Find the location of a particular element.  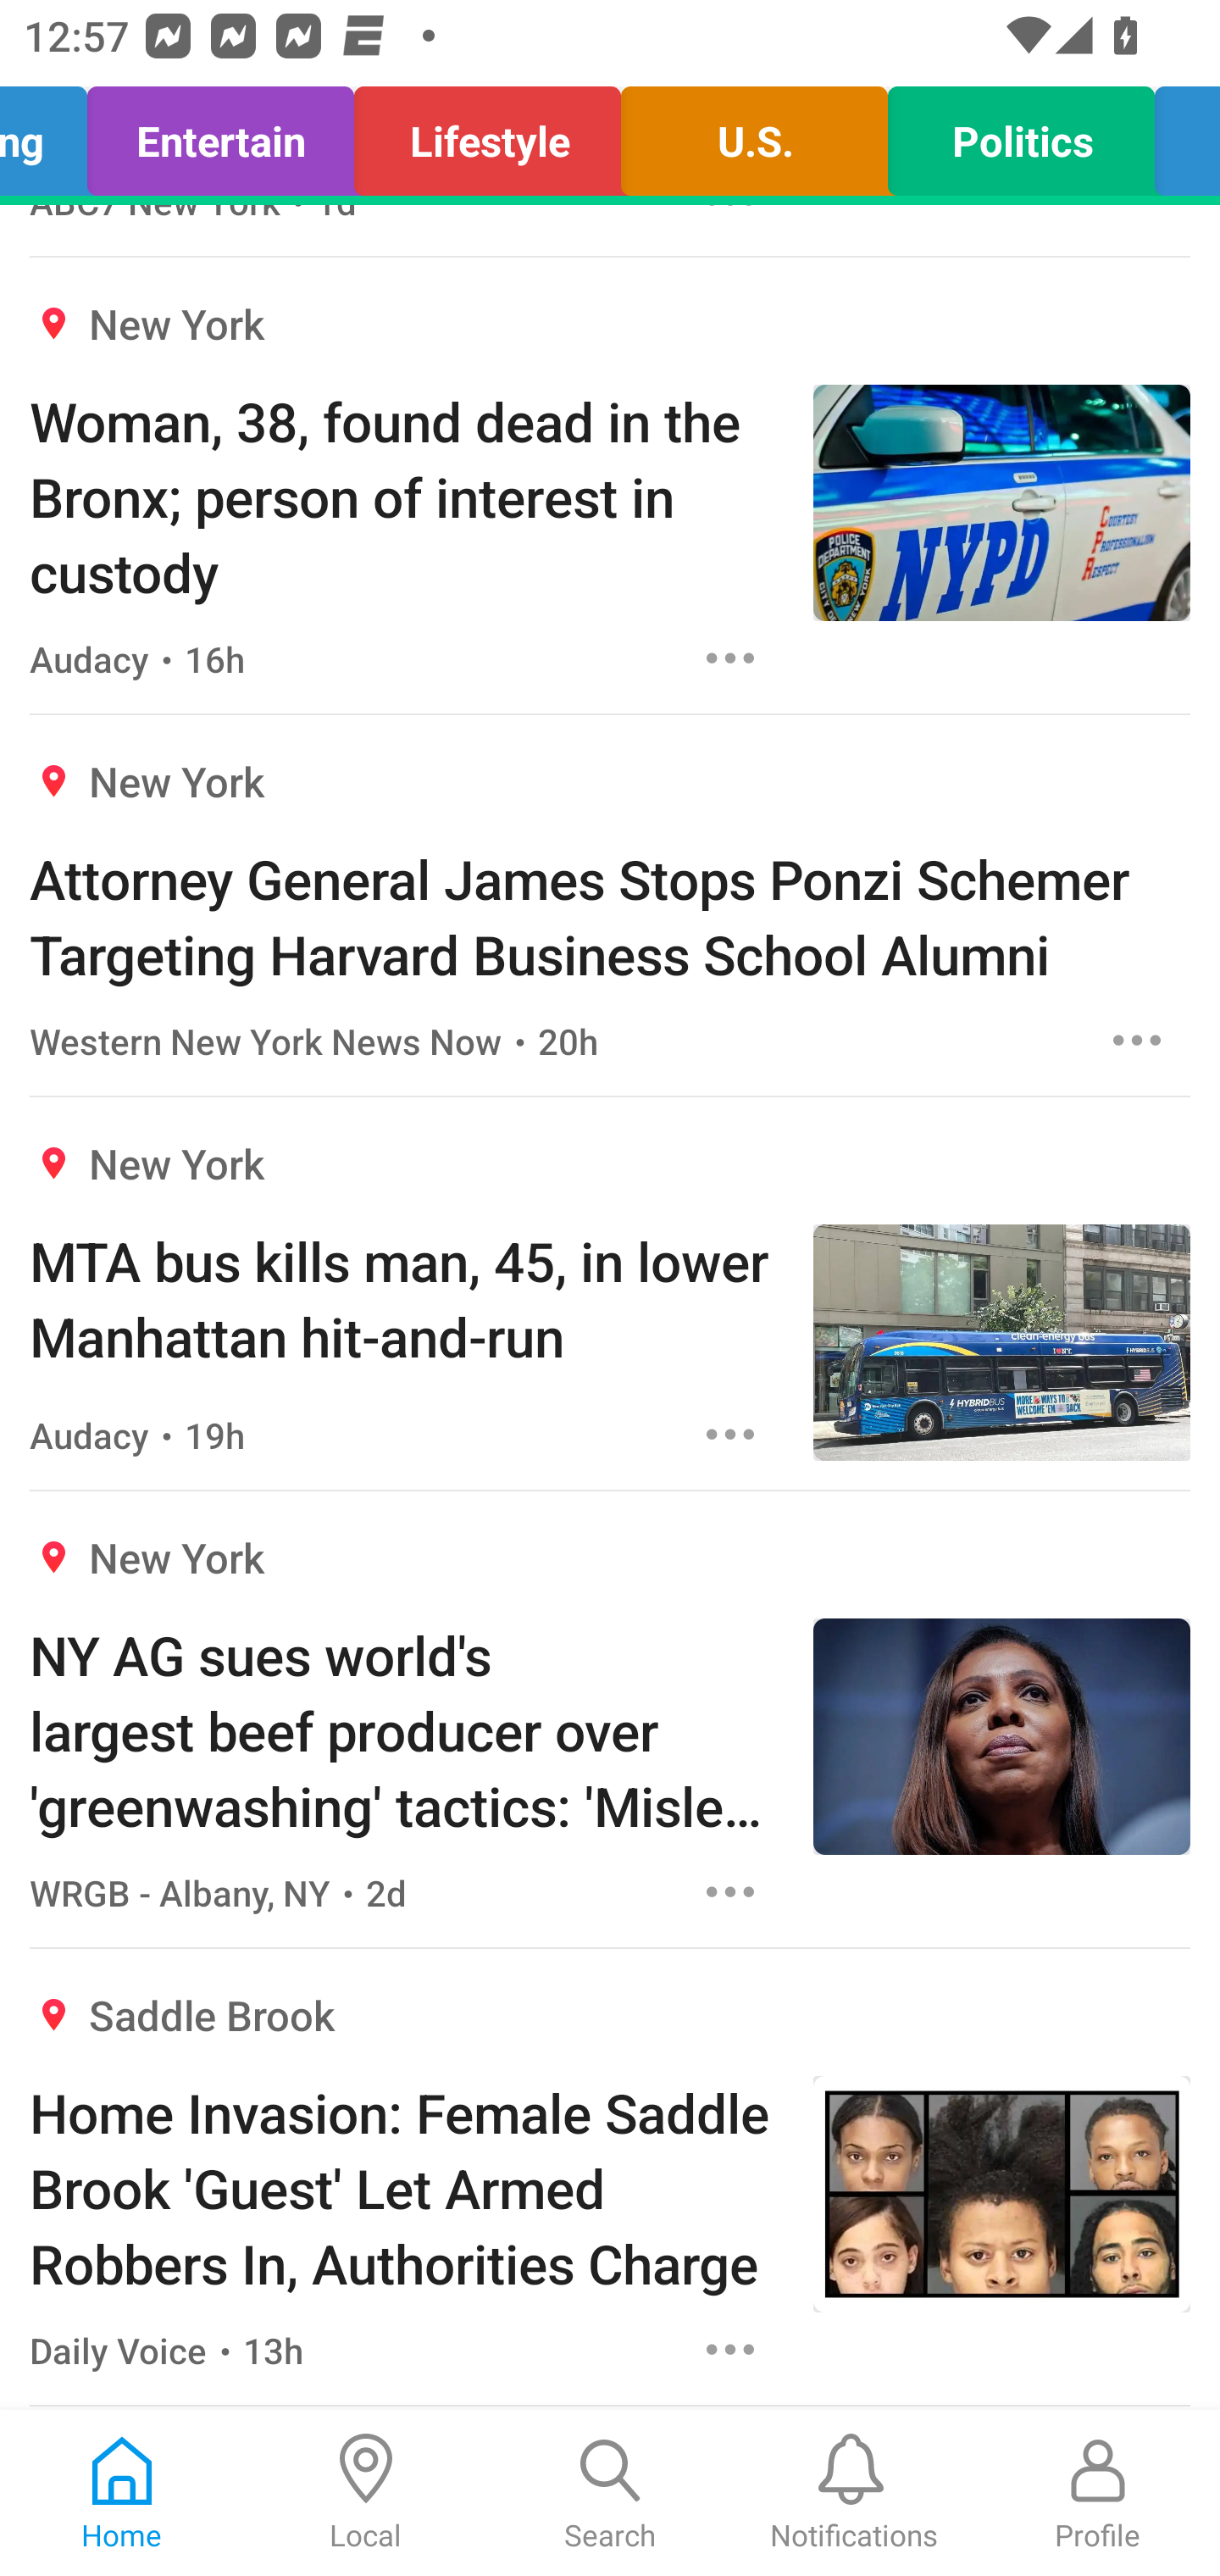

Politics is located at coordinates (1020, 134).